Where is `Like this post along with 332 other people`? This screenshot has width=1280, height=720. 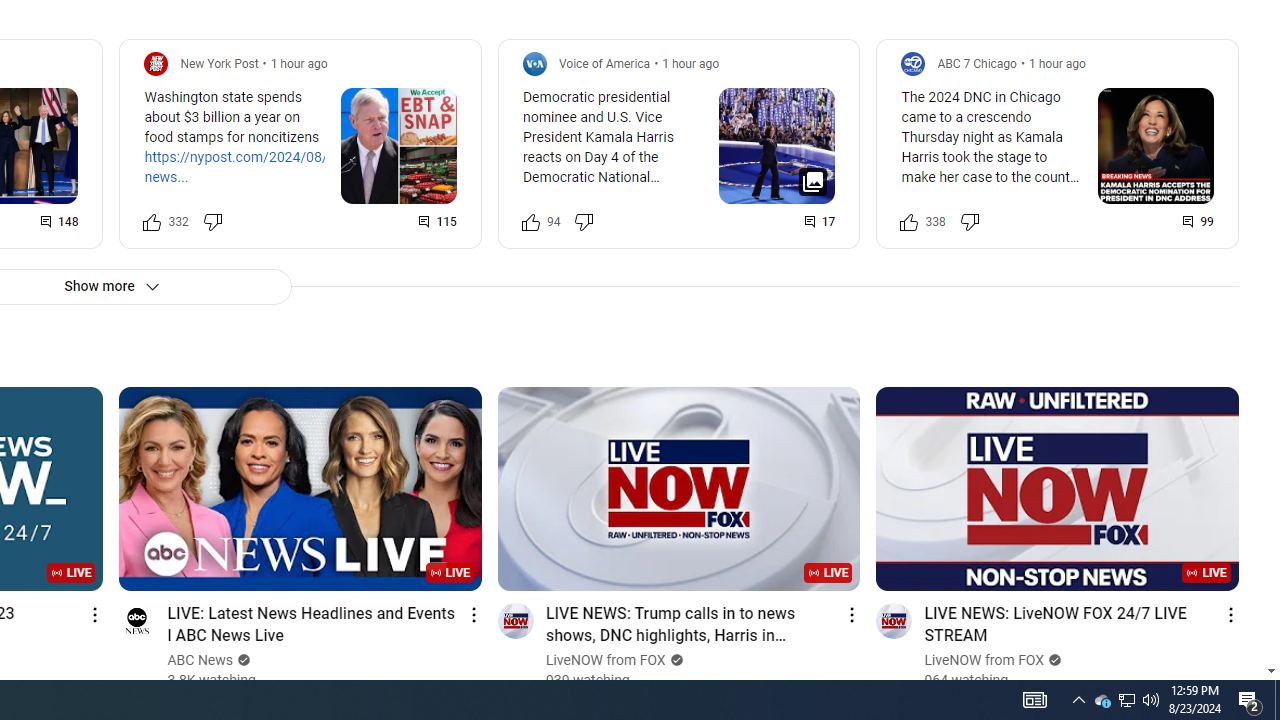 Like this post along with 332 other people is located at coordinates (152, 222).